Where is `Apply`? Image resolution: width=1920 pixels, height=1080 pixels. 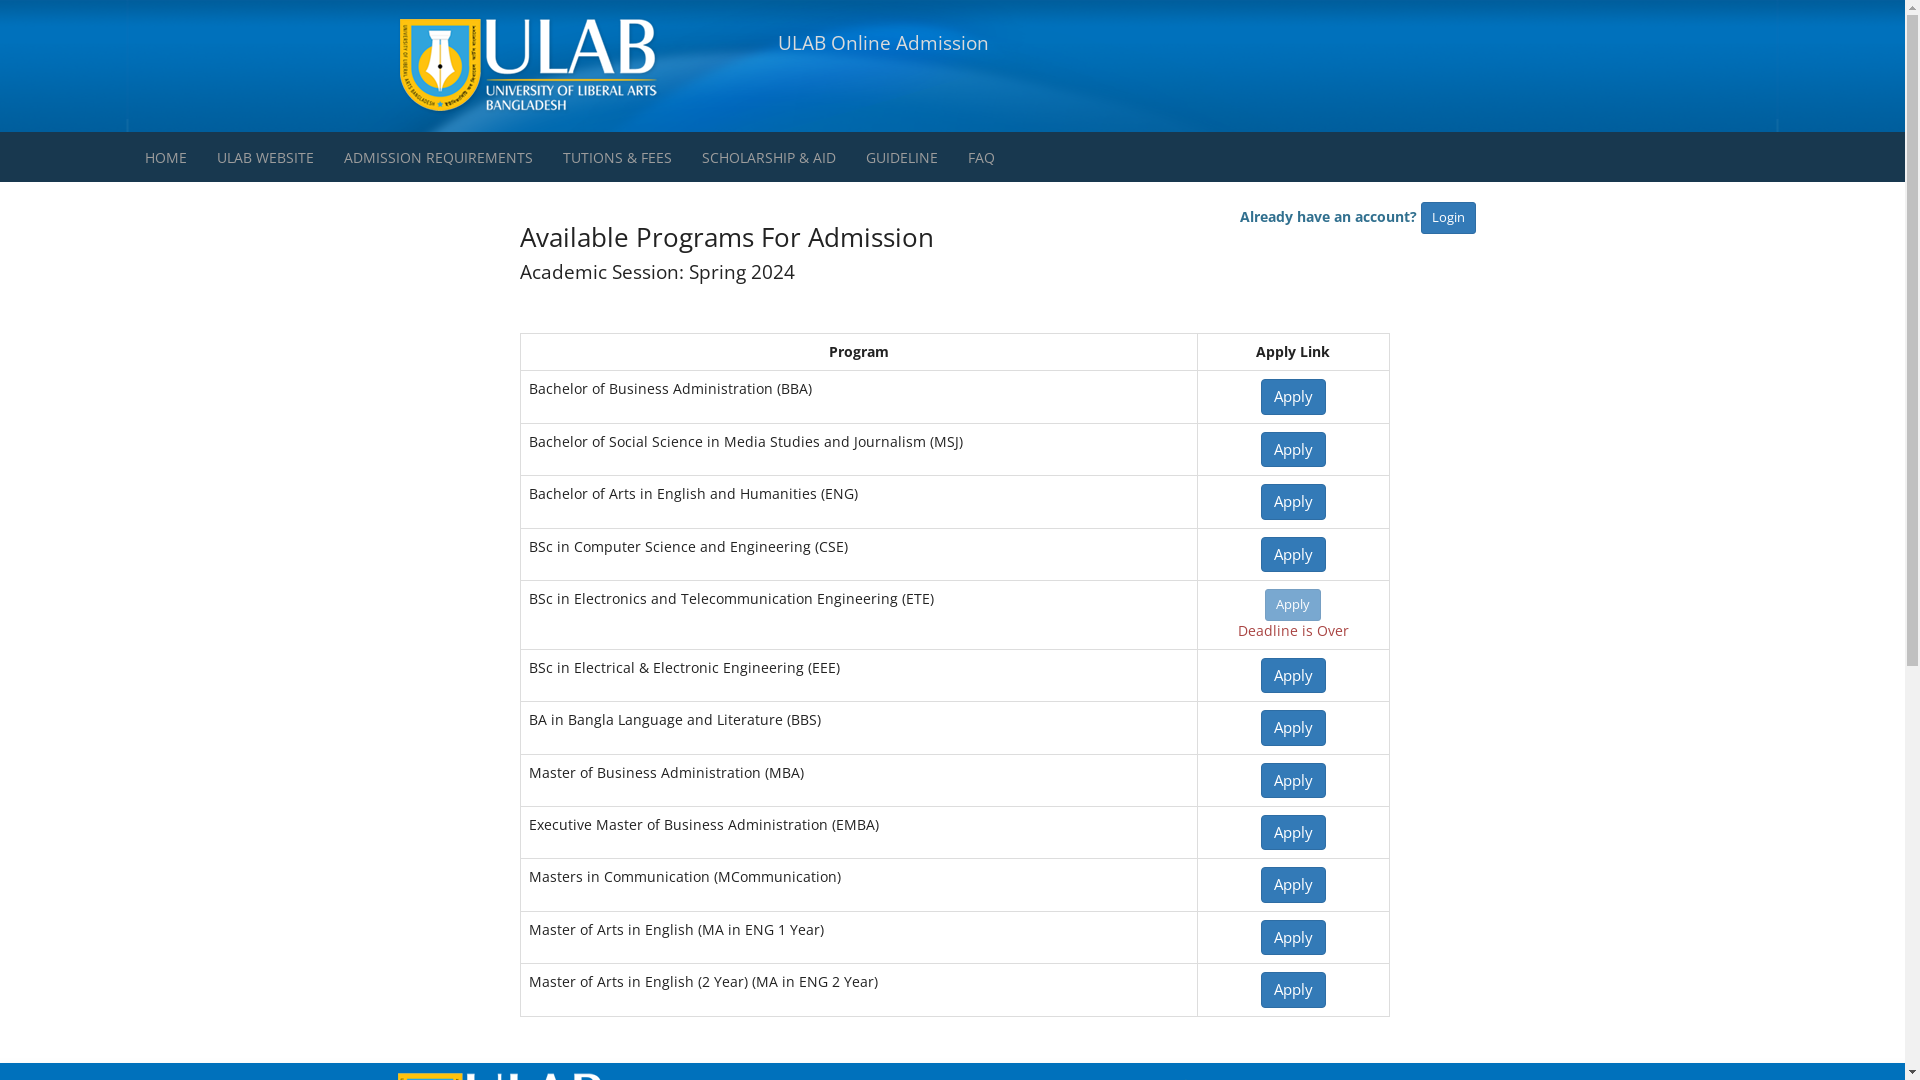
Apply is located at coordinates (1294, 676).